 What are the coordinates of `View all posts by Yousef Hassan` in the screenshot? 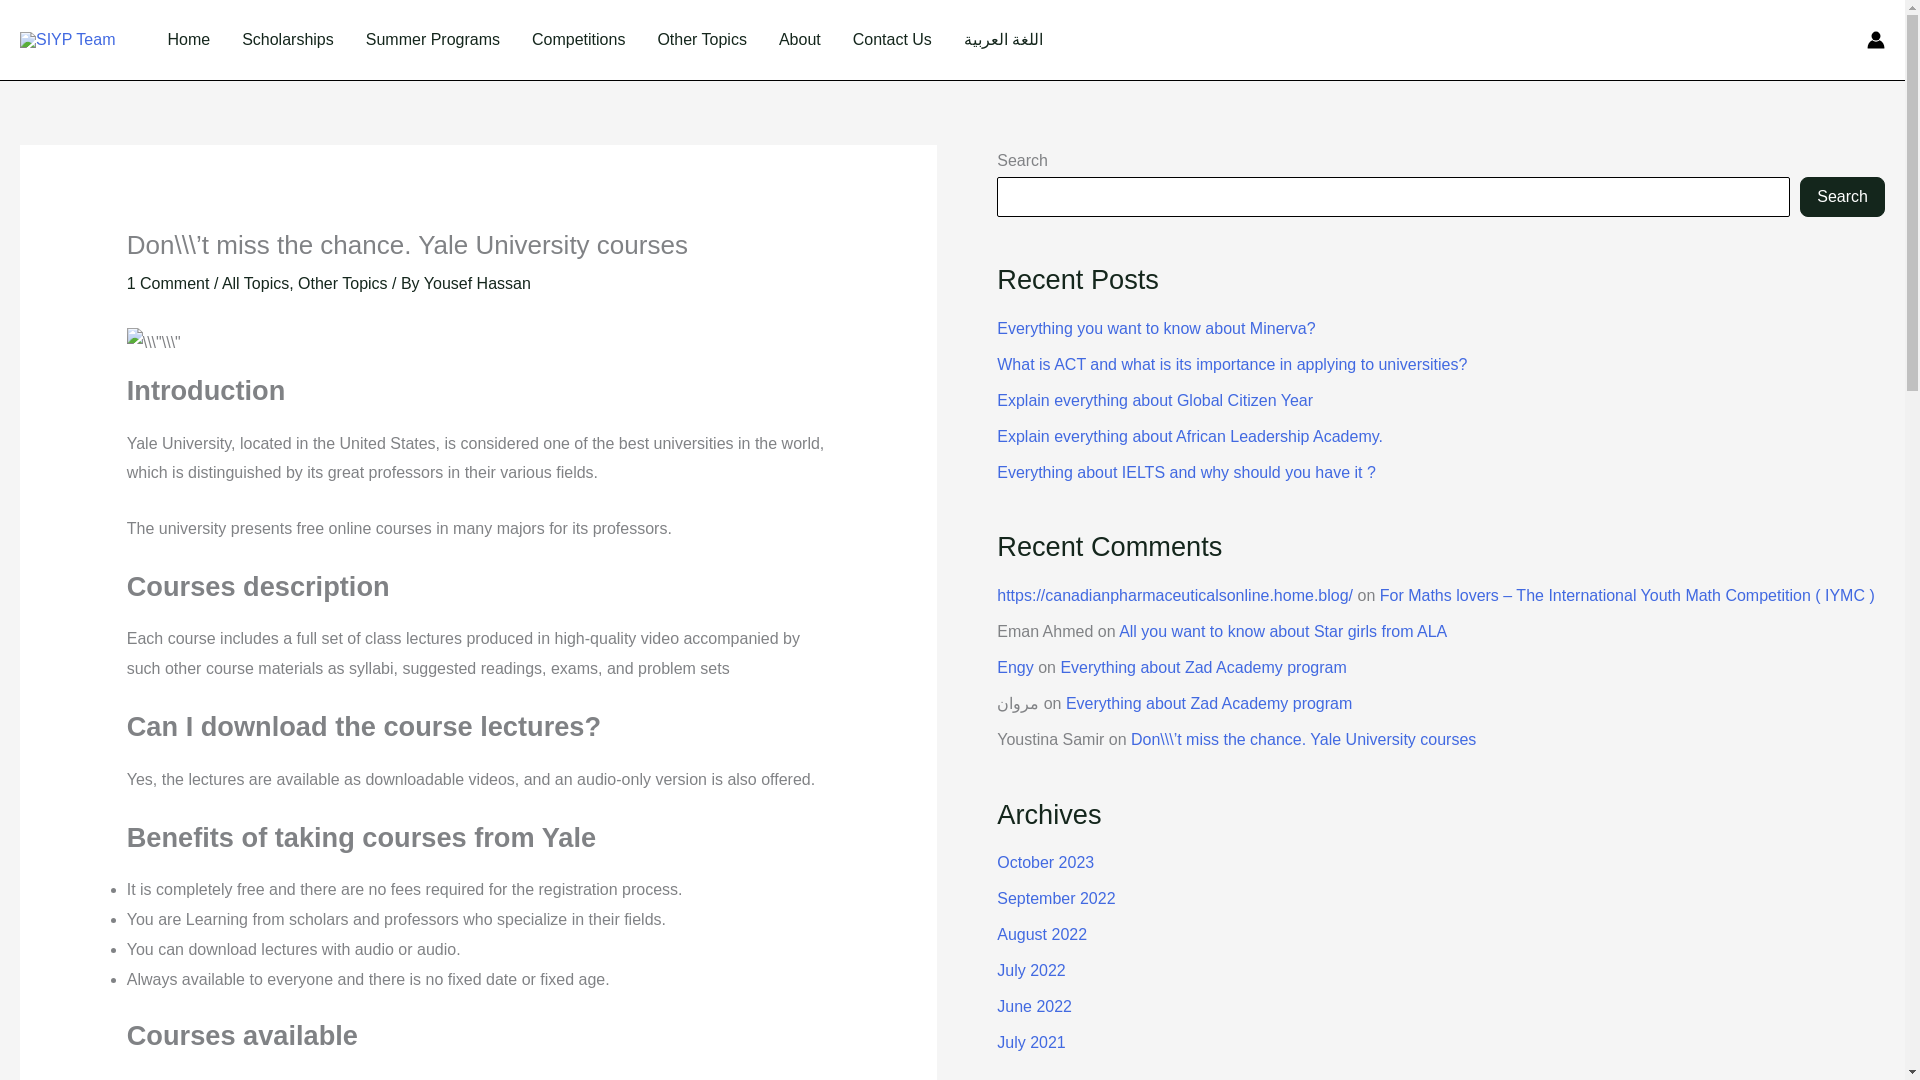 It's located at (478, 283).